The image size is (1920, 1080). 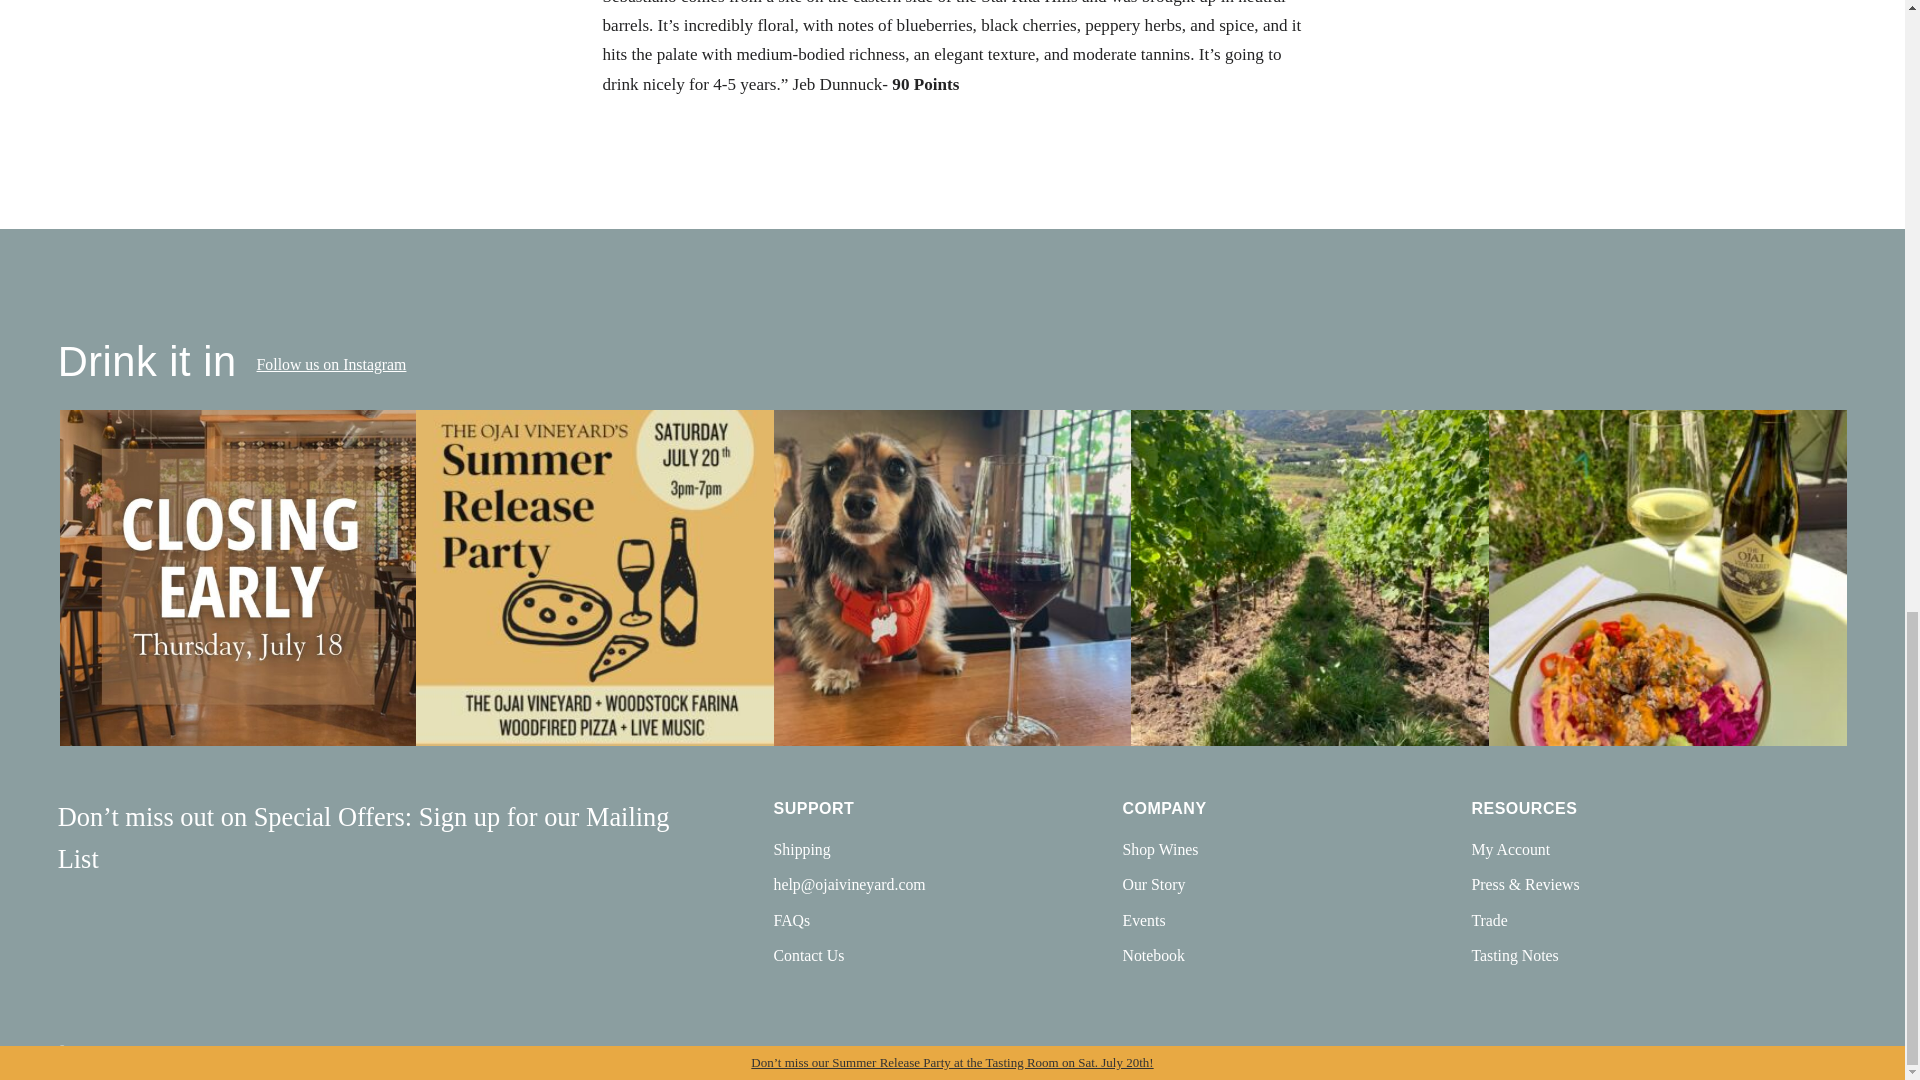 I want to click on FAQs, so click(x=792, y=920).